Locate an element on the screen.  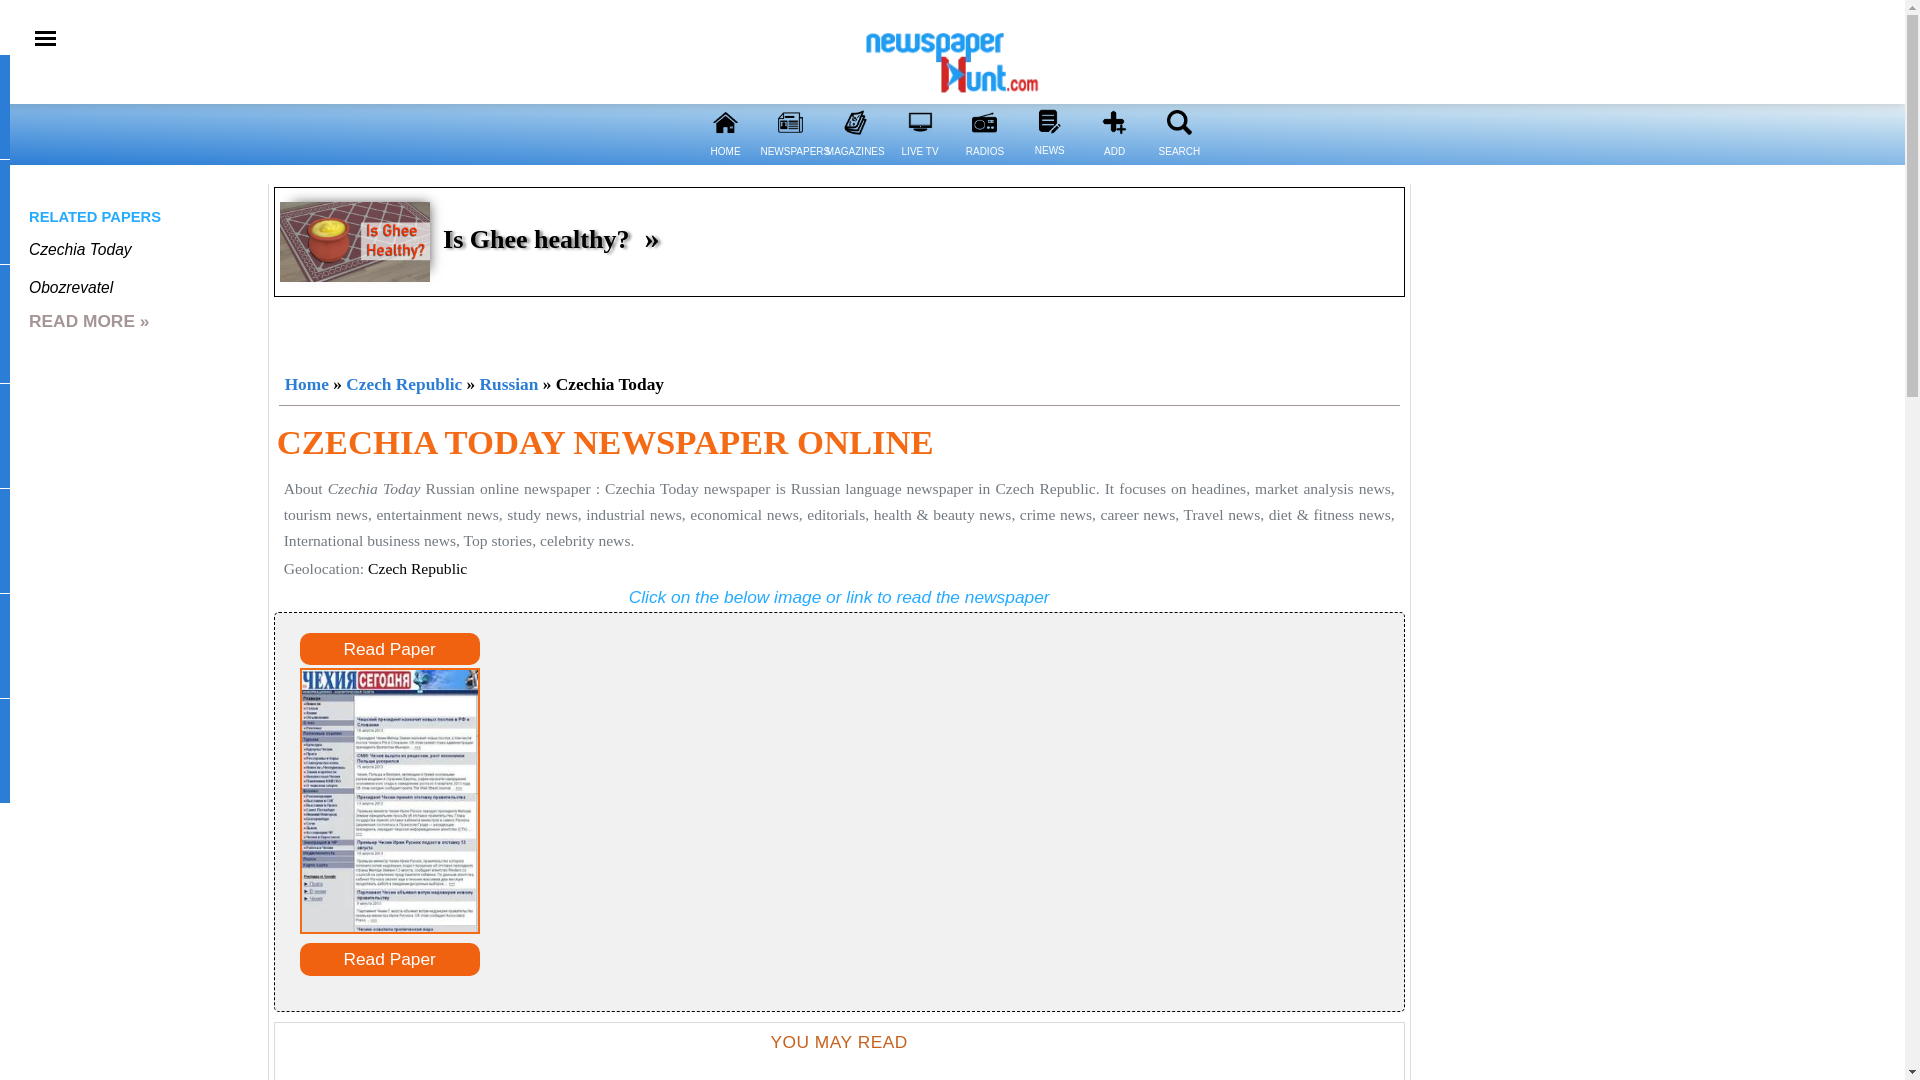
Russian Newspapers in czech-republic is located at coordinates (510, 384).